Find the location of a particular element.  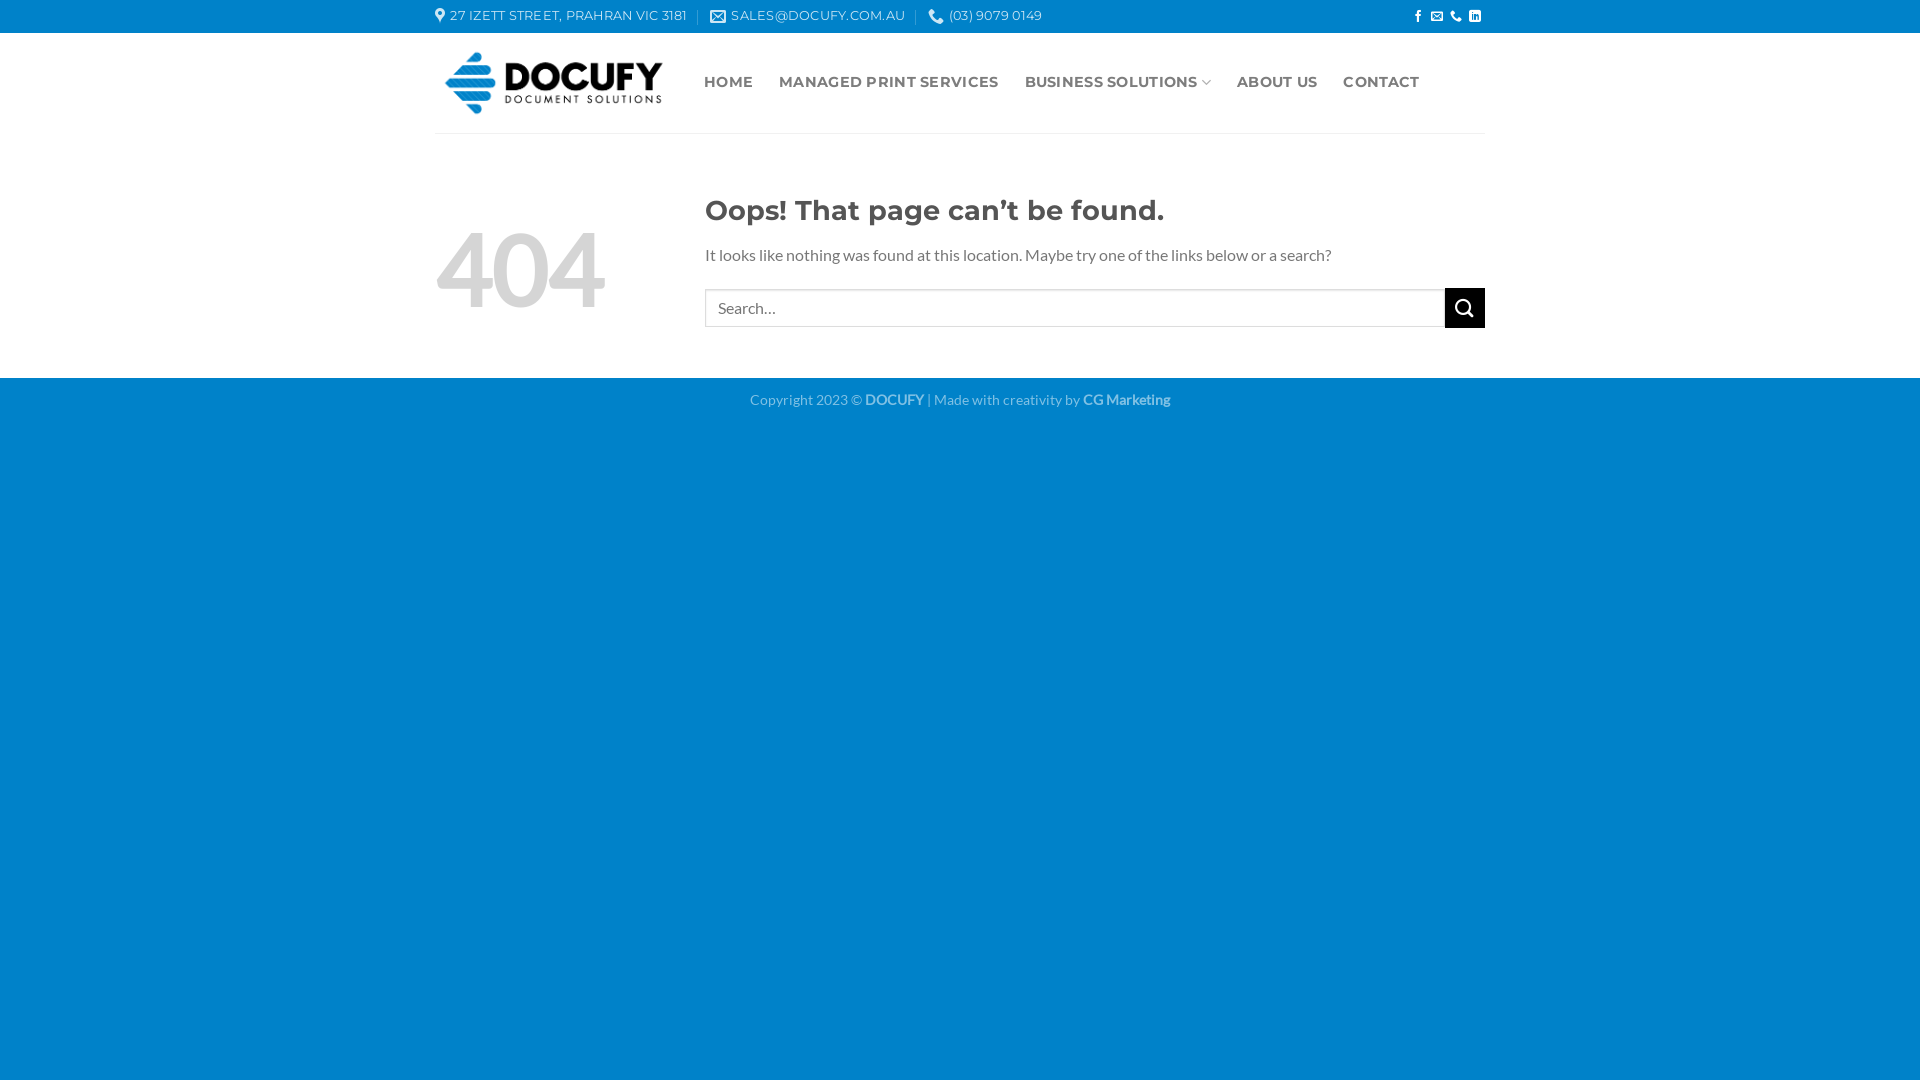

Call us is located at coordinates (1456, 17).